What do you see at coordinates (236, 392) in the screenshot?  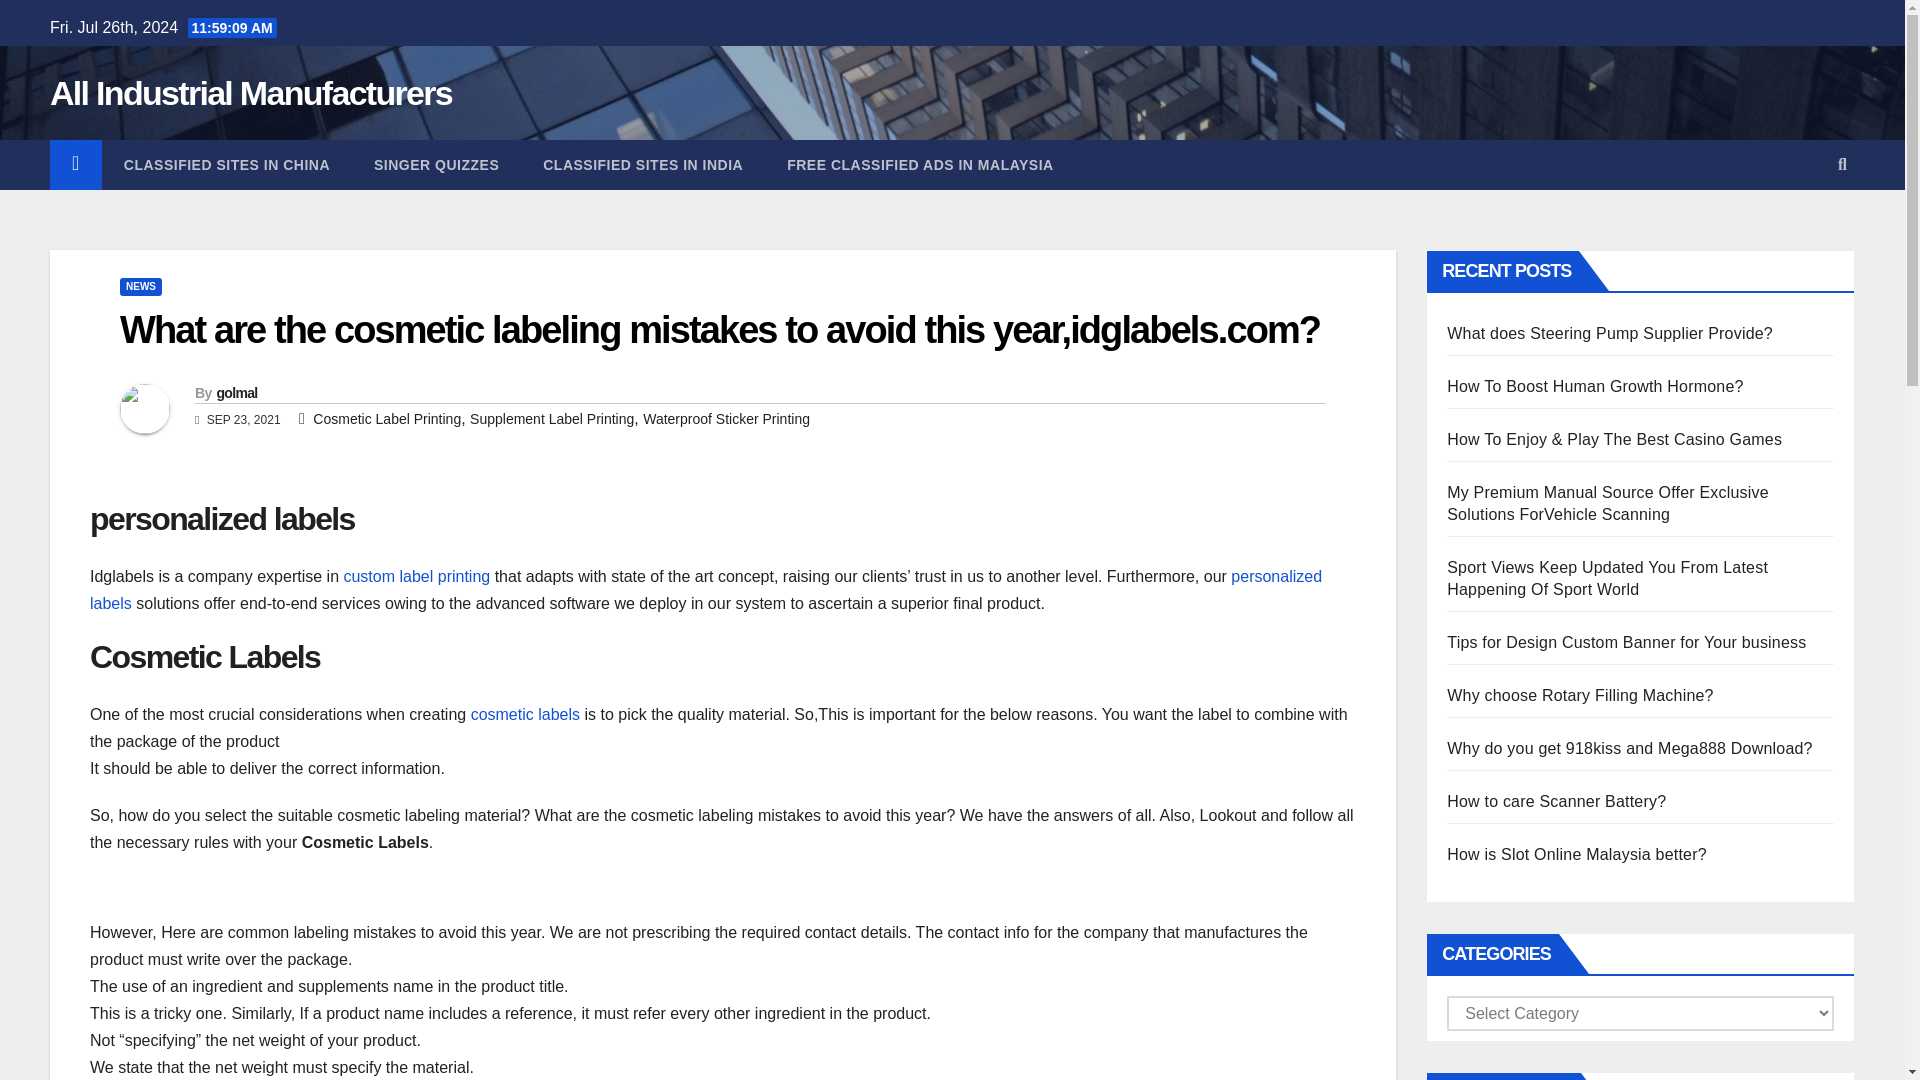 I see `golmal` at bounding box center [236, 392].